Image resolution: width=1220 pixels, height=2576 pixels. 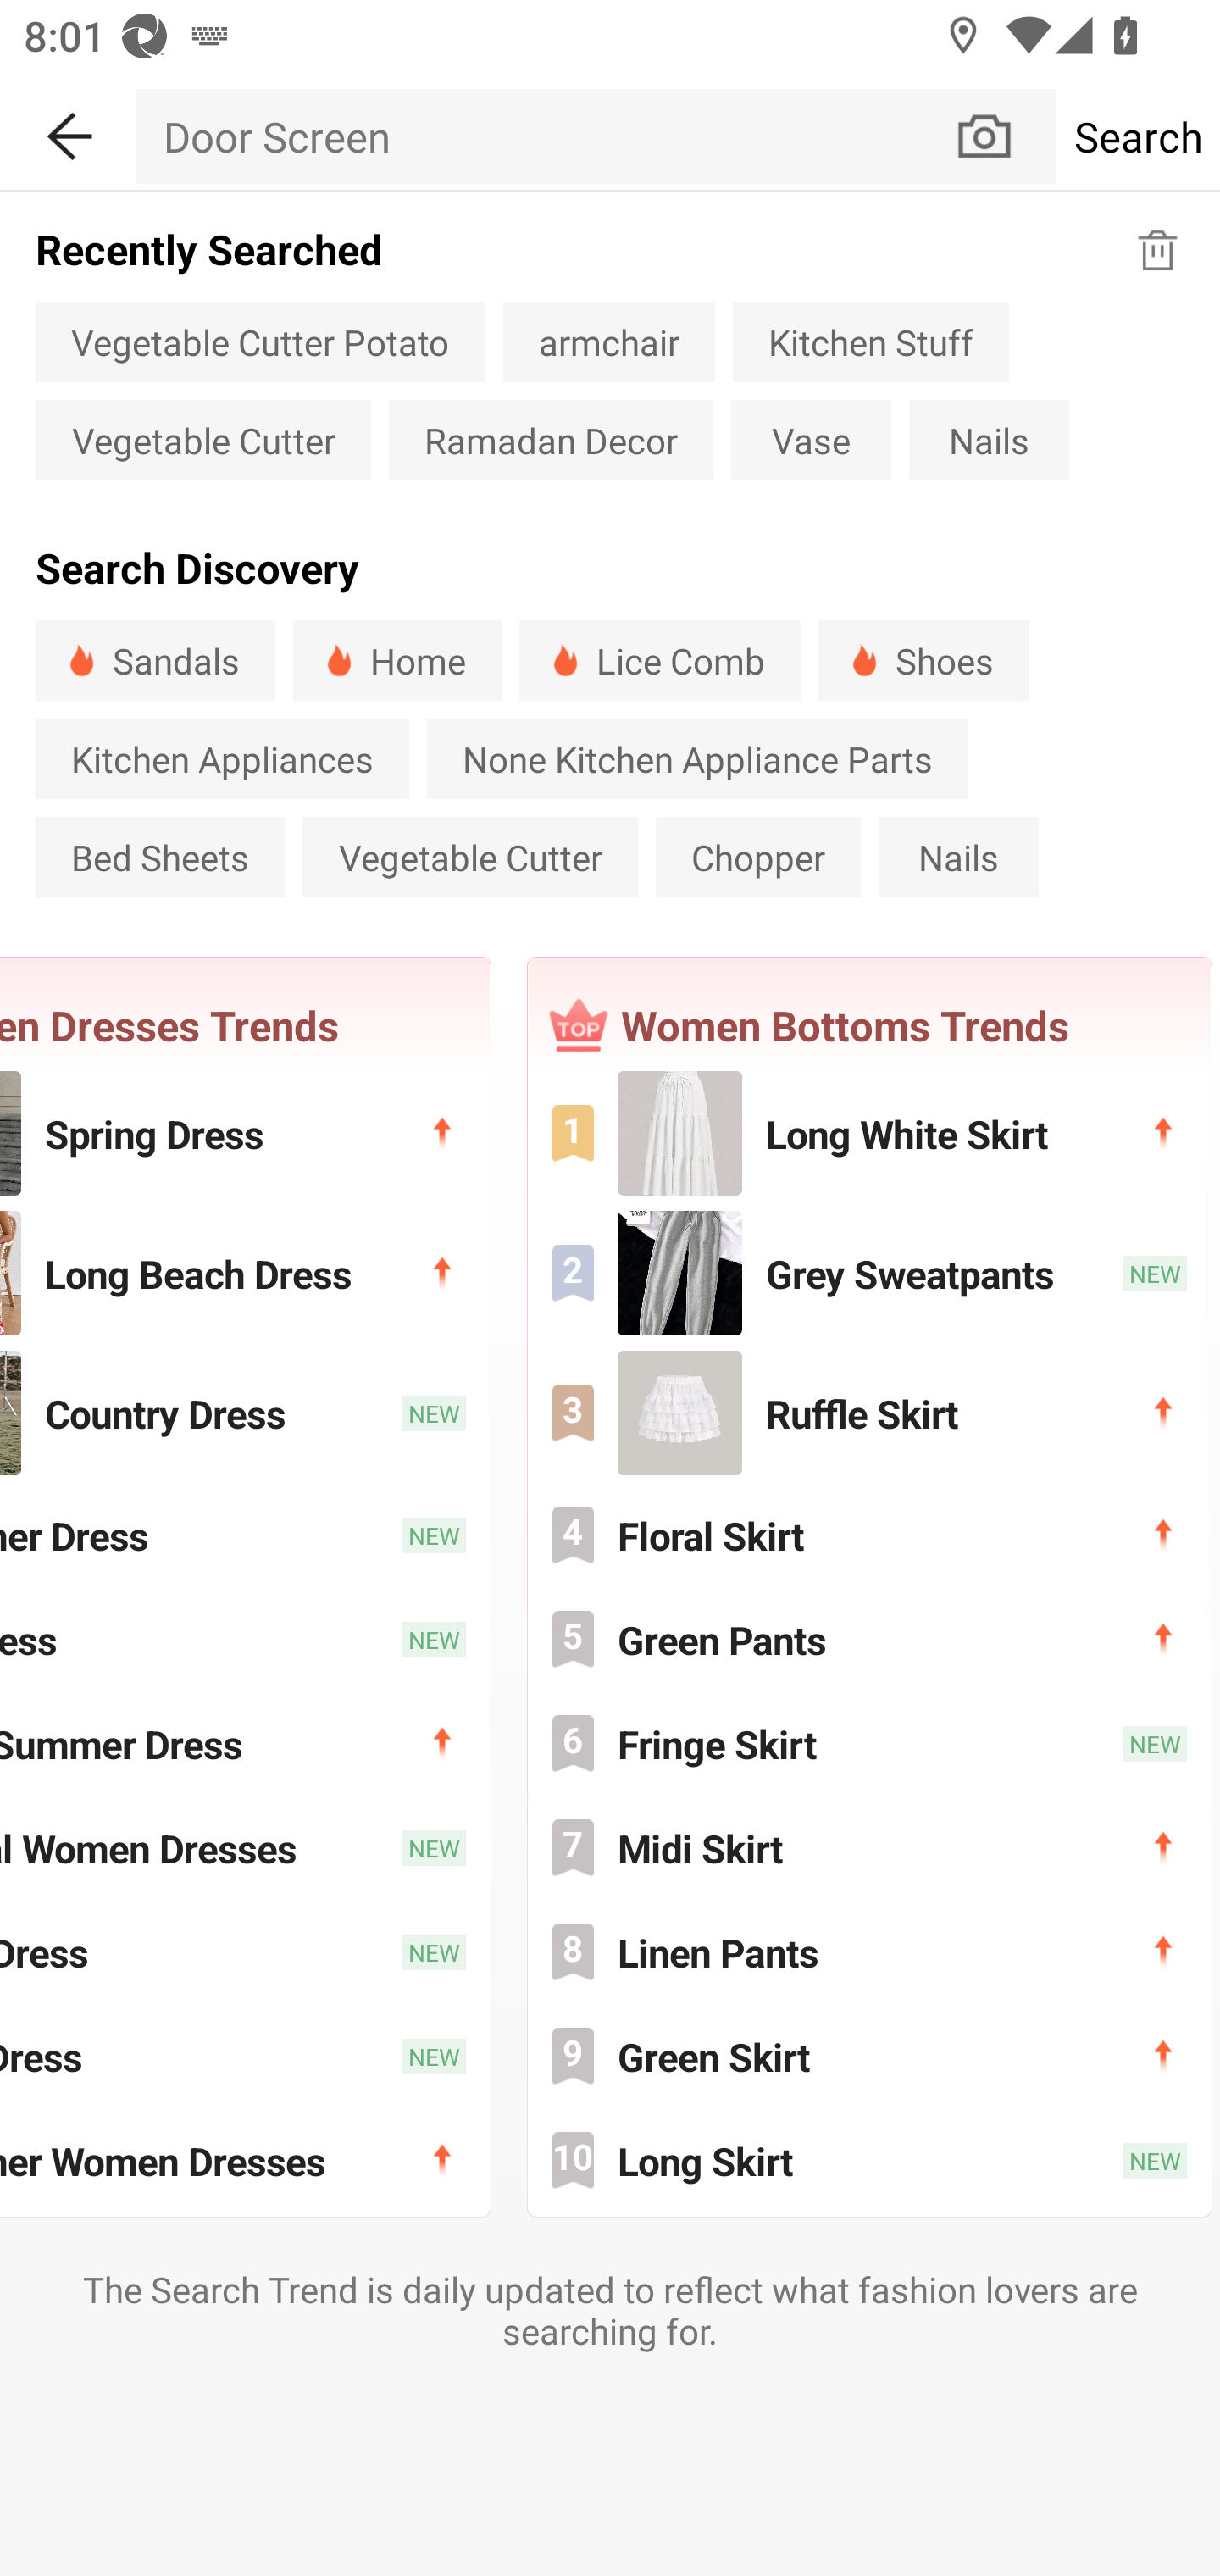 What do you see at coordinates (608, 341) in the screenshot?
I see `armchair` at bounding box center [608, 341].